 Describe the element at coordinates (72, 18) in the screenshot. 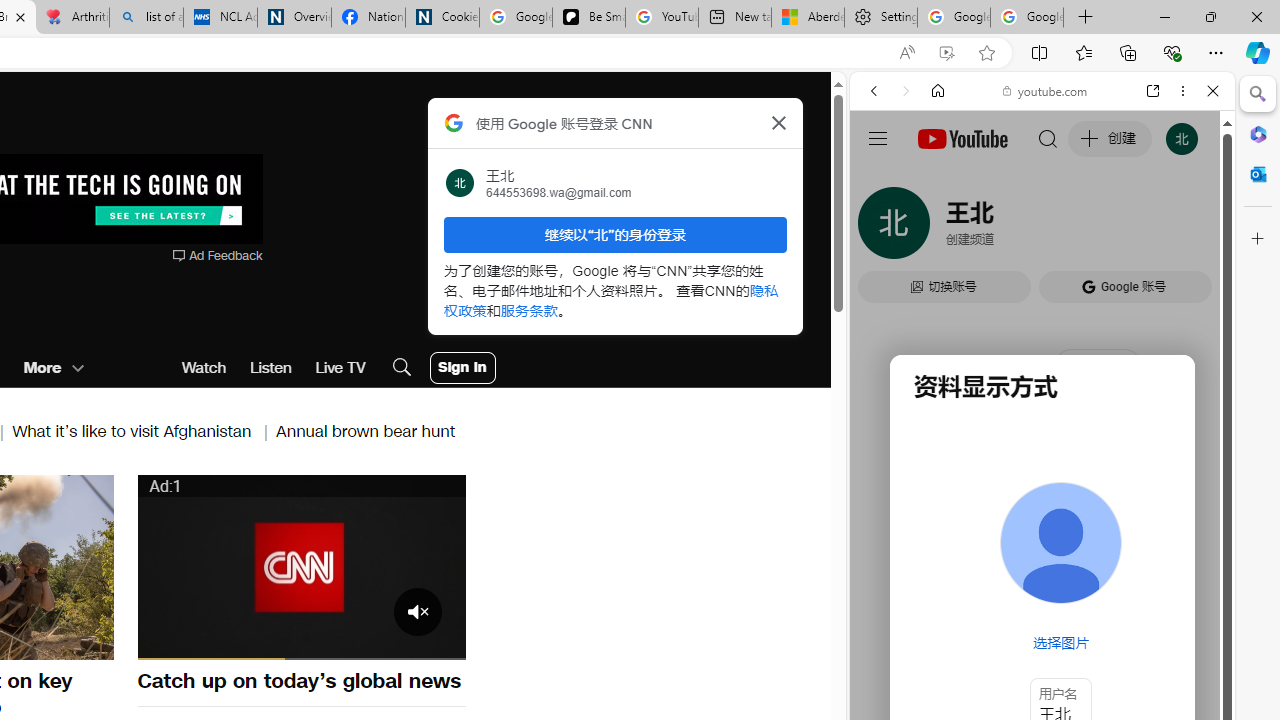

I see `Arthritis: Ask Health Professionals` at that location.